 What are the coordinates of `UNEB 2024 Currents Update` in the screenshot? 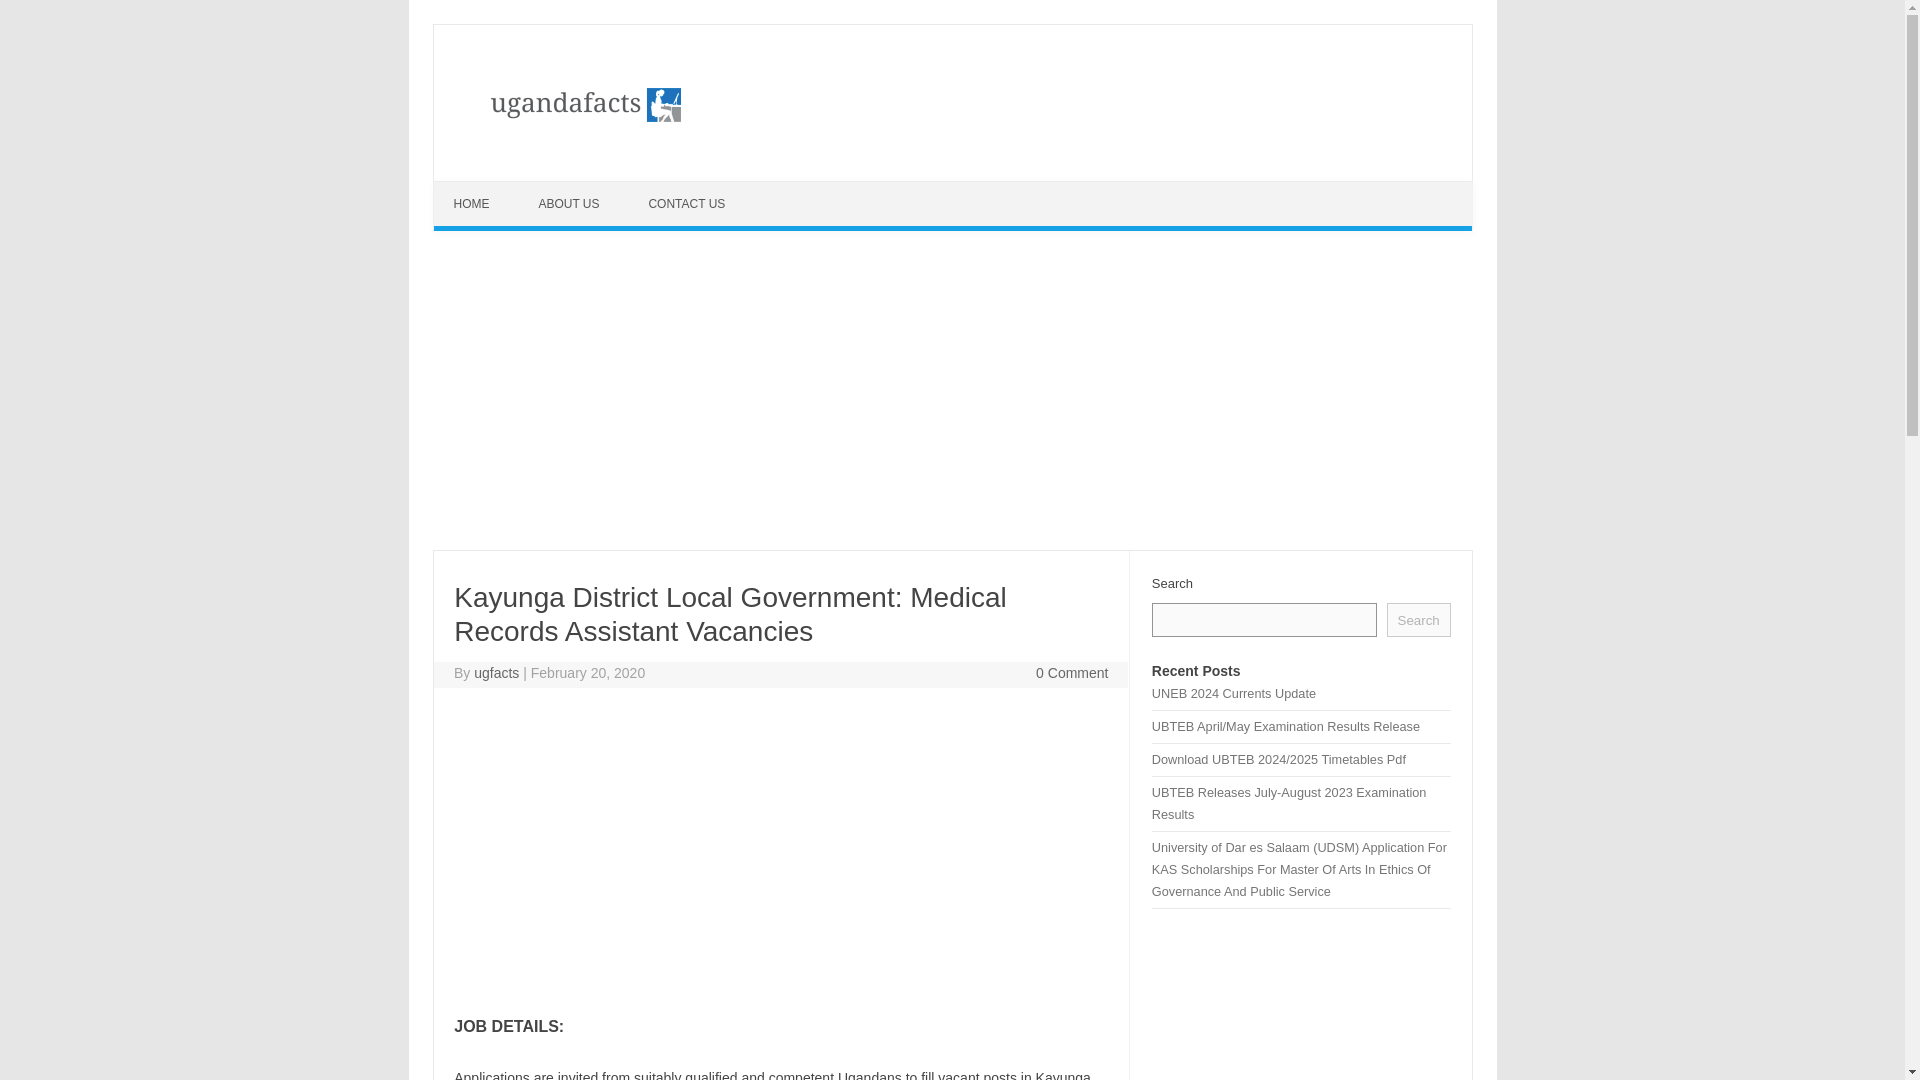 It's located at (1234, 692).